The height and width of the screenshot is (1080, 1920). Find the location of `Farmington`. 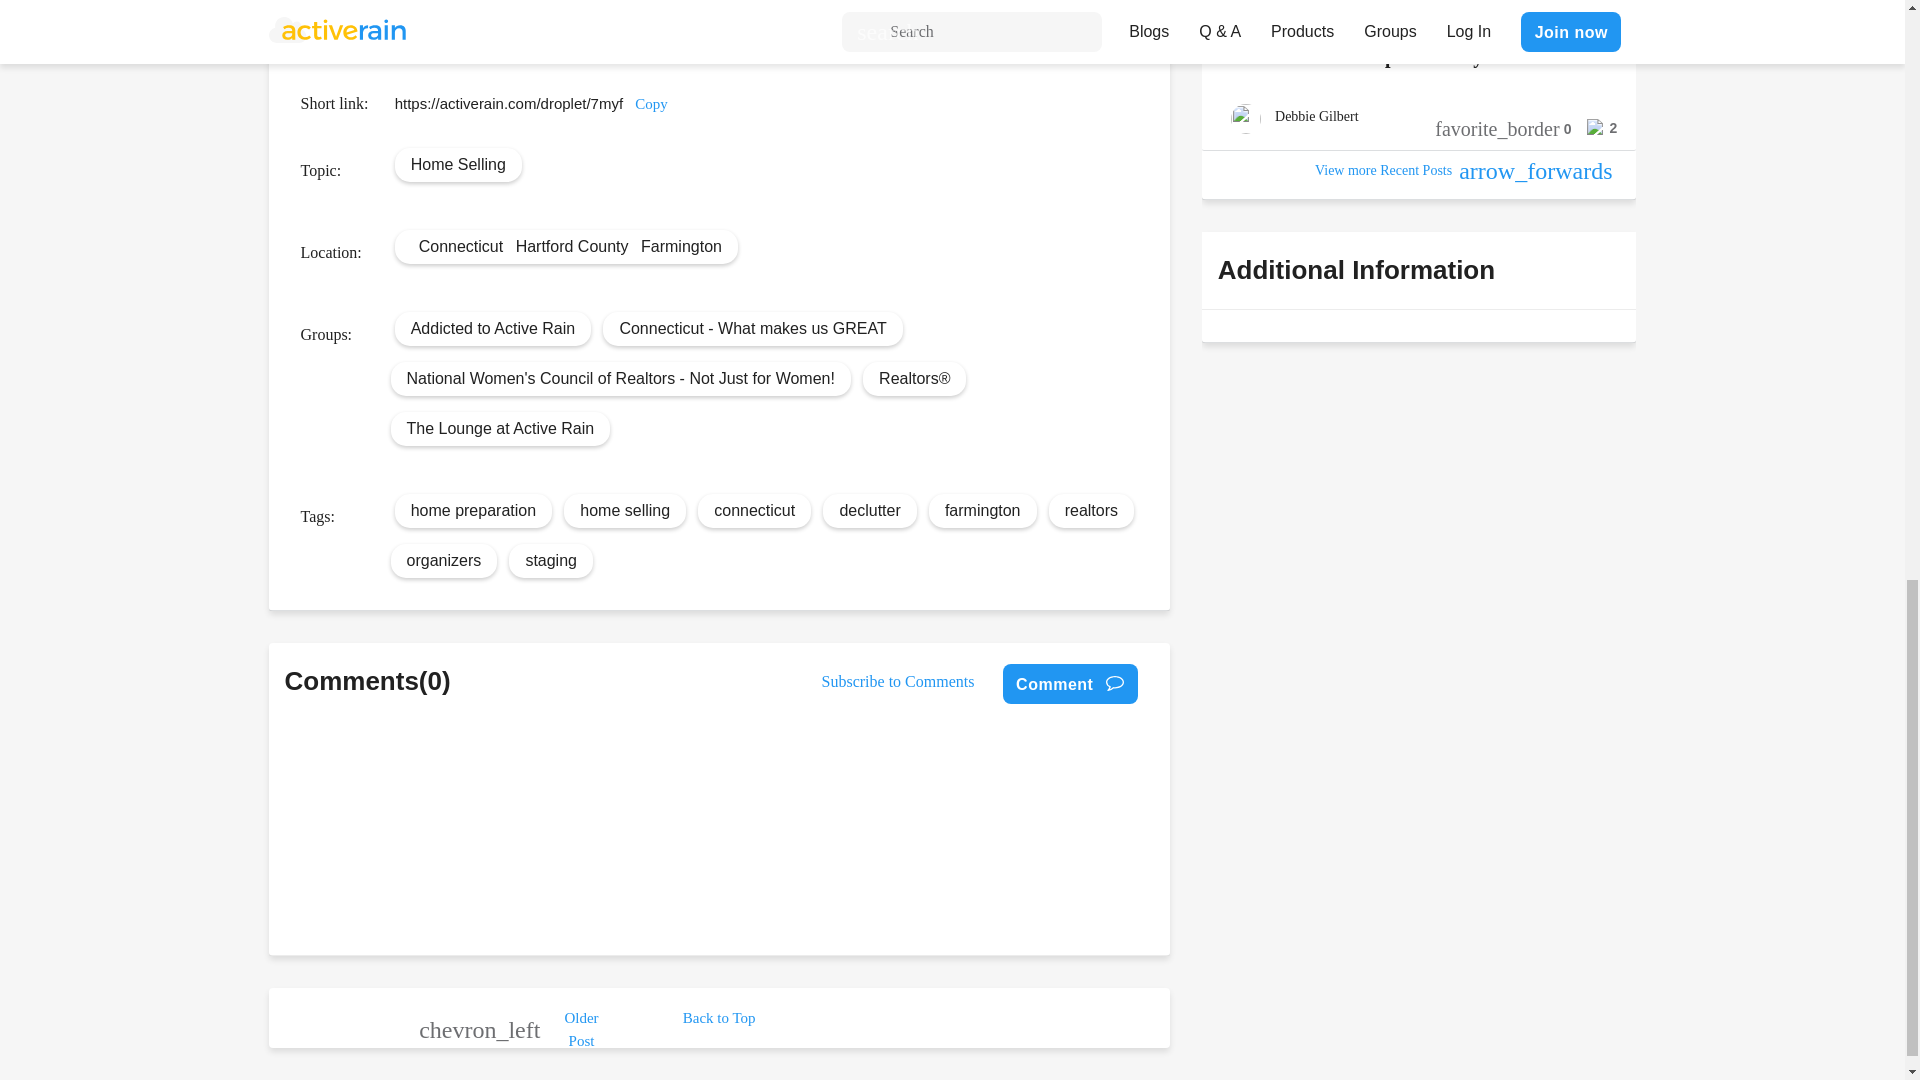

Farmington is located at coordinates (681, 246).